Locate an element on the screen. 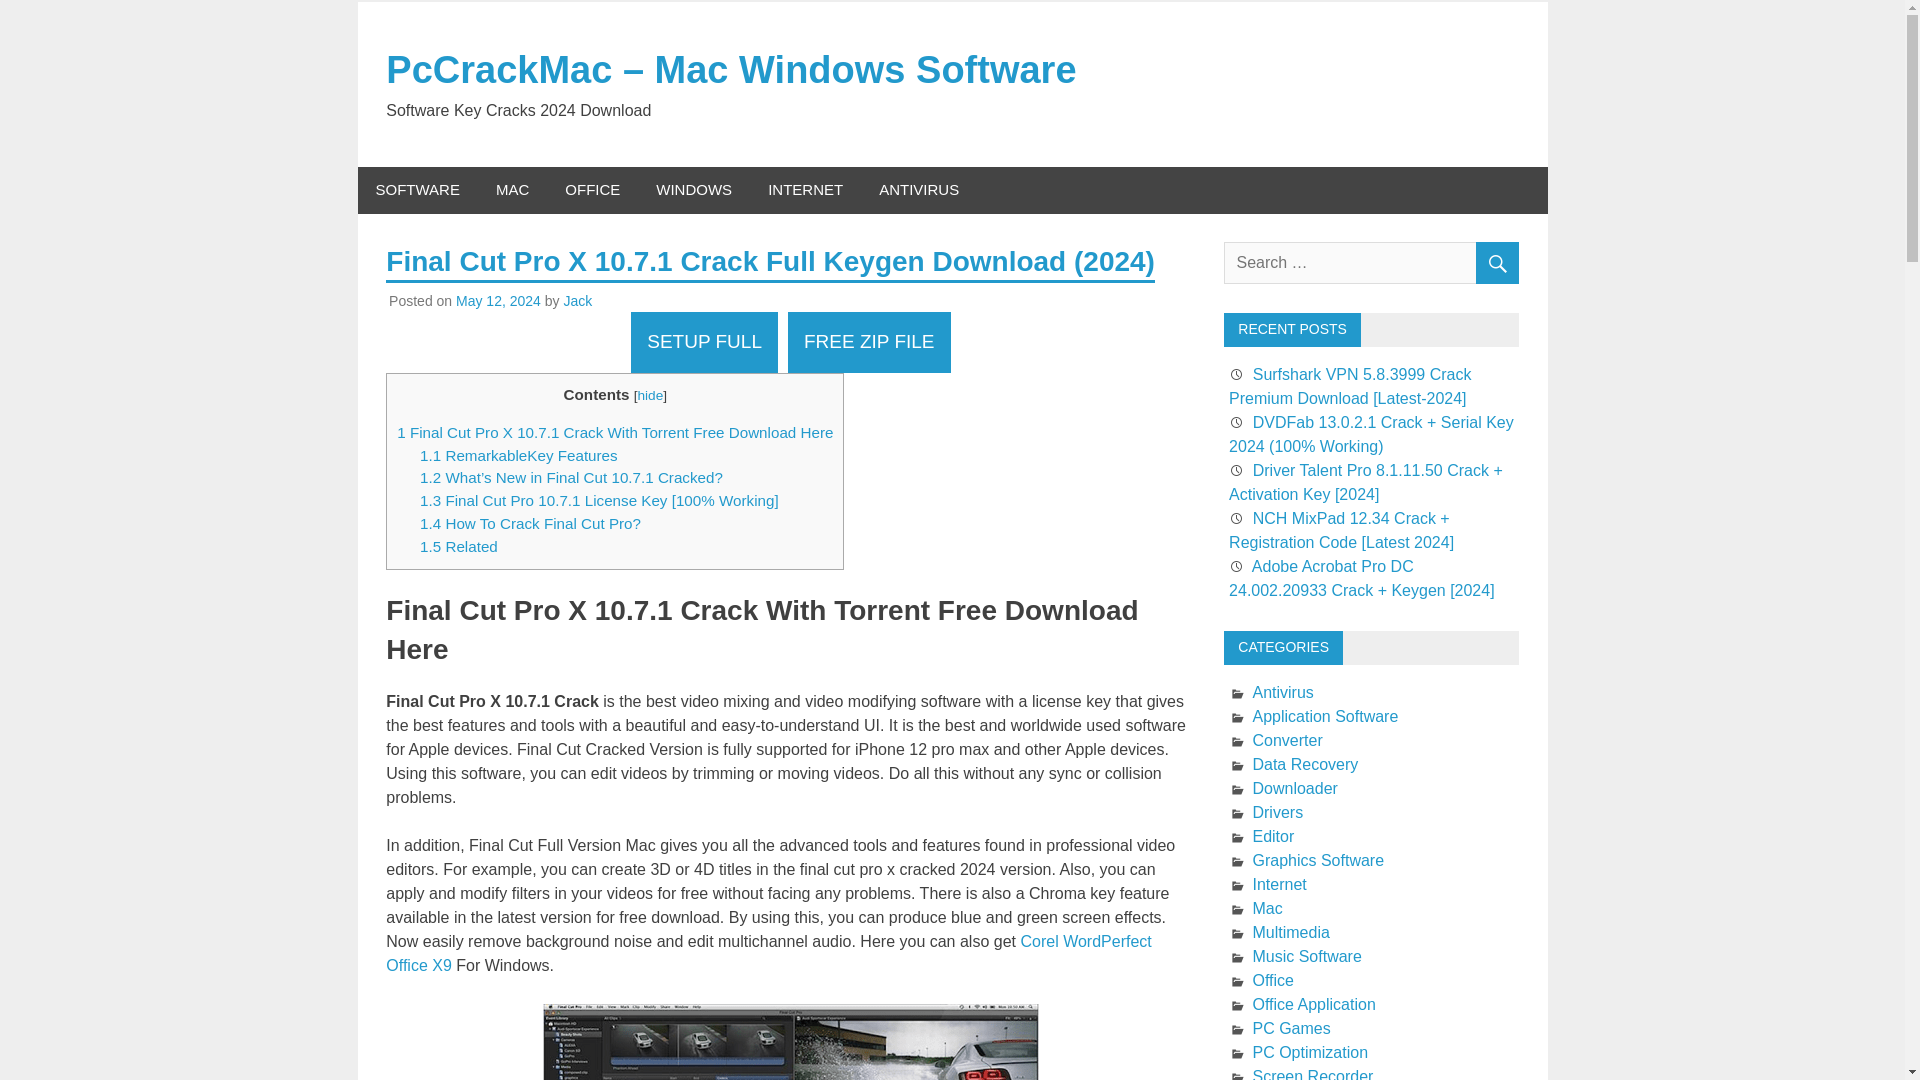 The height and width of the screenshot is (1080, 1920). 1.1 RemarkableKey Features is located at coordinates (519, 456).